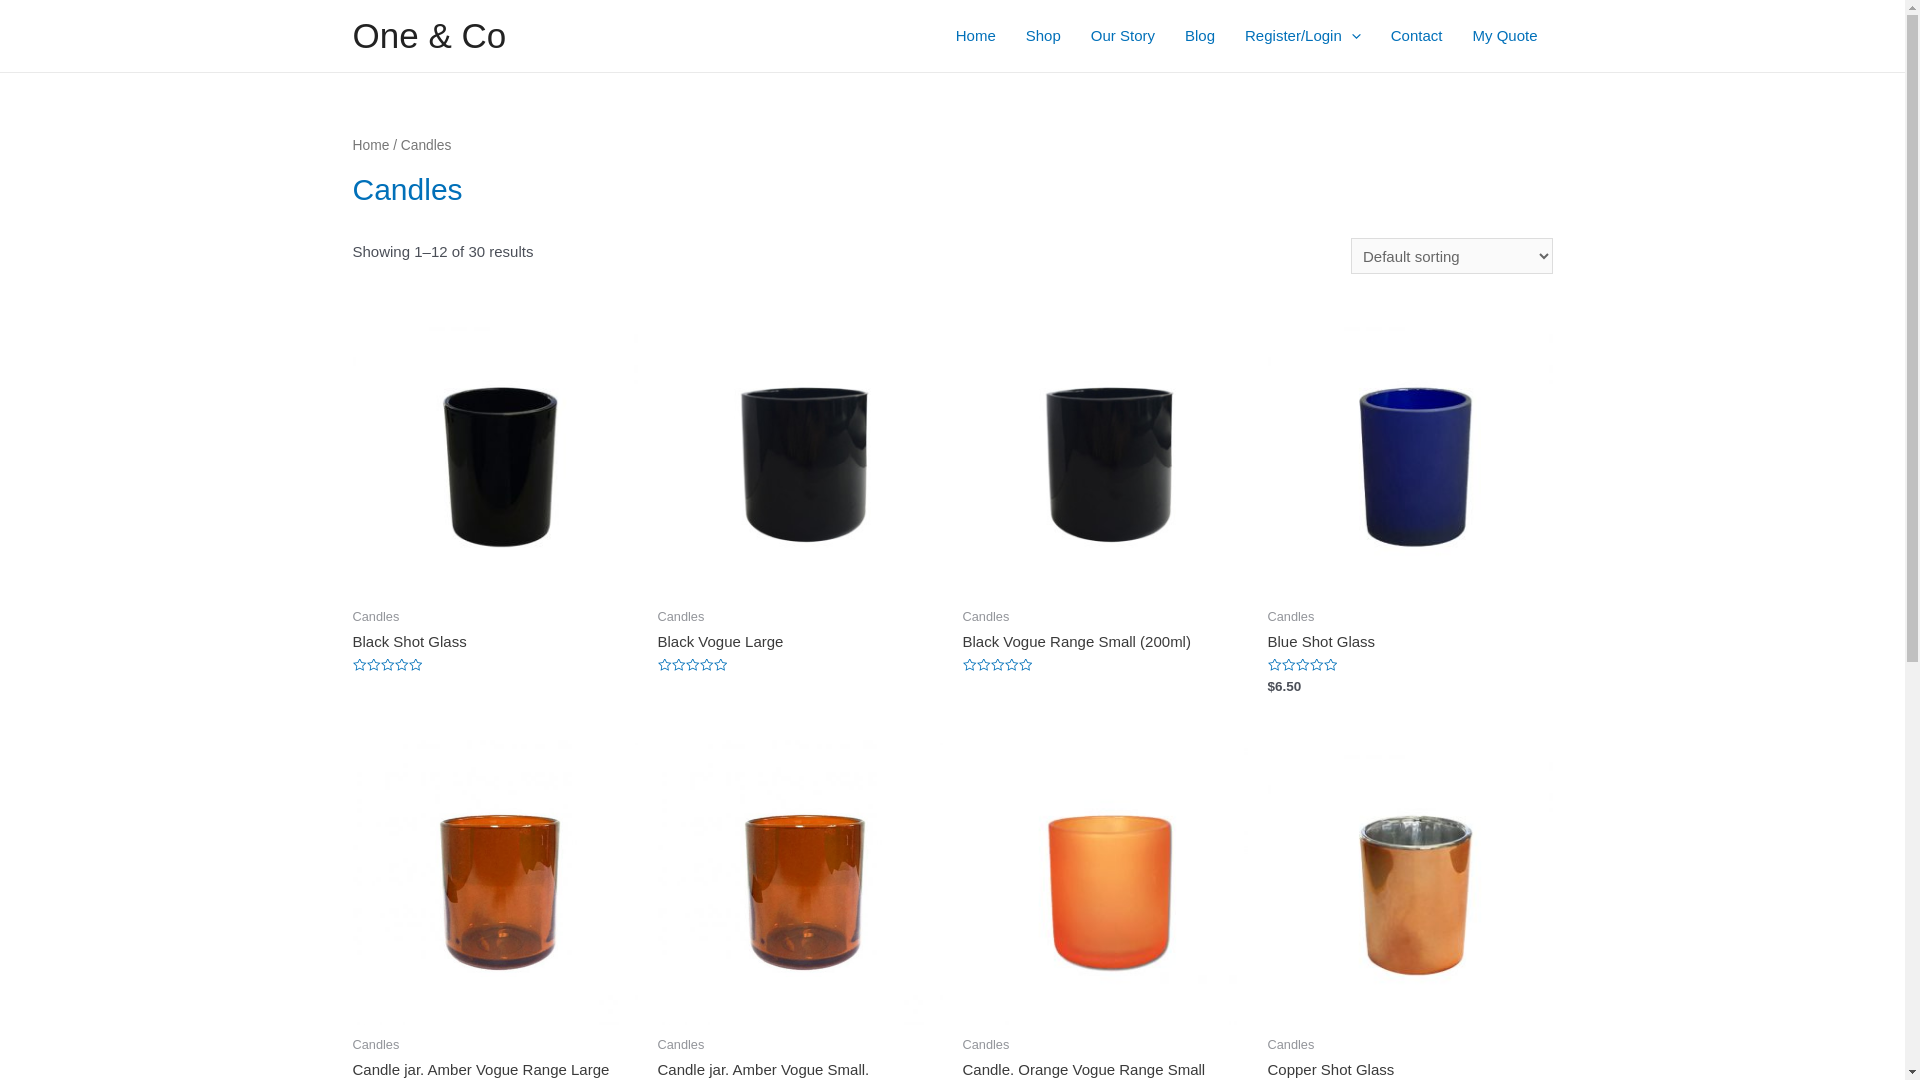 This screenshot has width=1920, height=1080. What do you see at coordinates (800, 642) in the screenshot?
I see `Black Vogue Large` at bounding box center [800, 642].